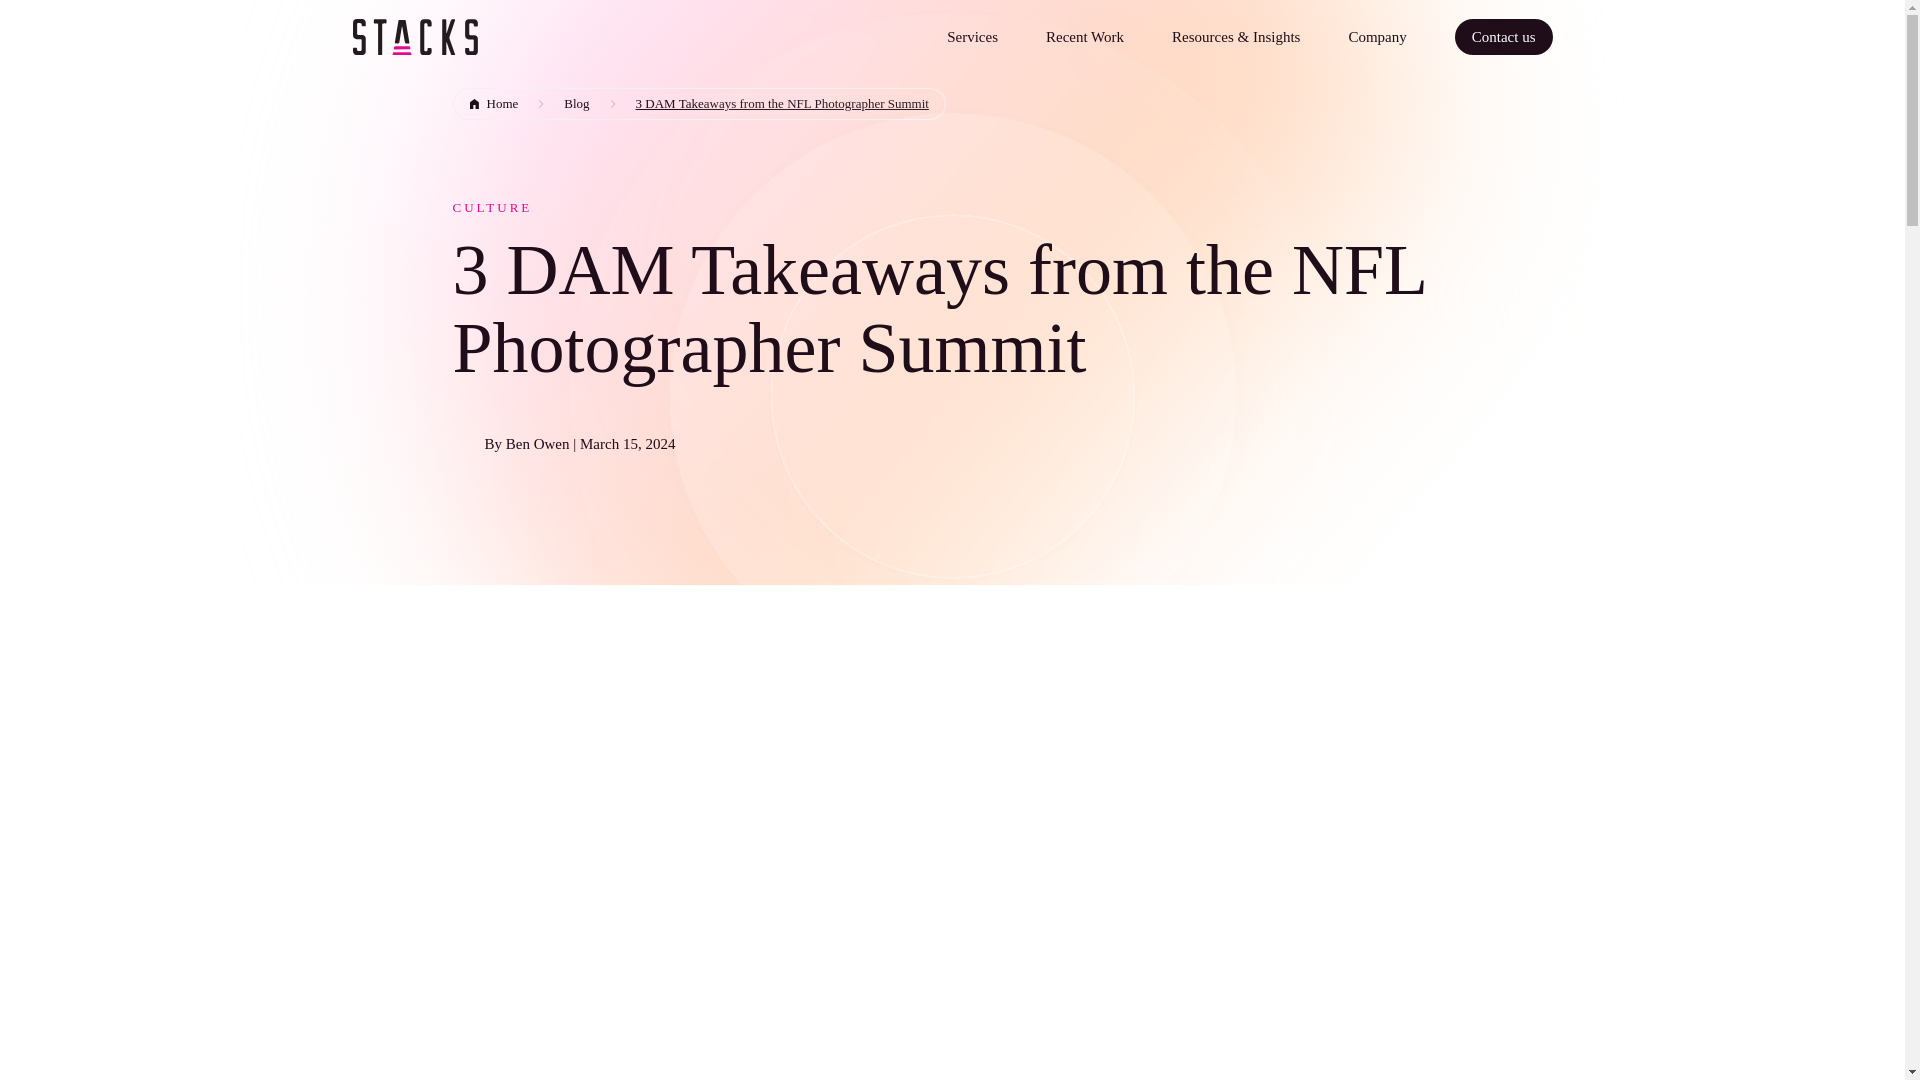  What do you see at coordinates (492, 103) in the screenshot?
I see `Home` at bounding box center [492, 103].